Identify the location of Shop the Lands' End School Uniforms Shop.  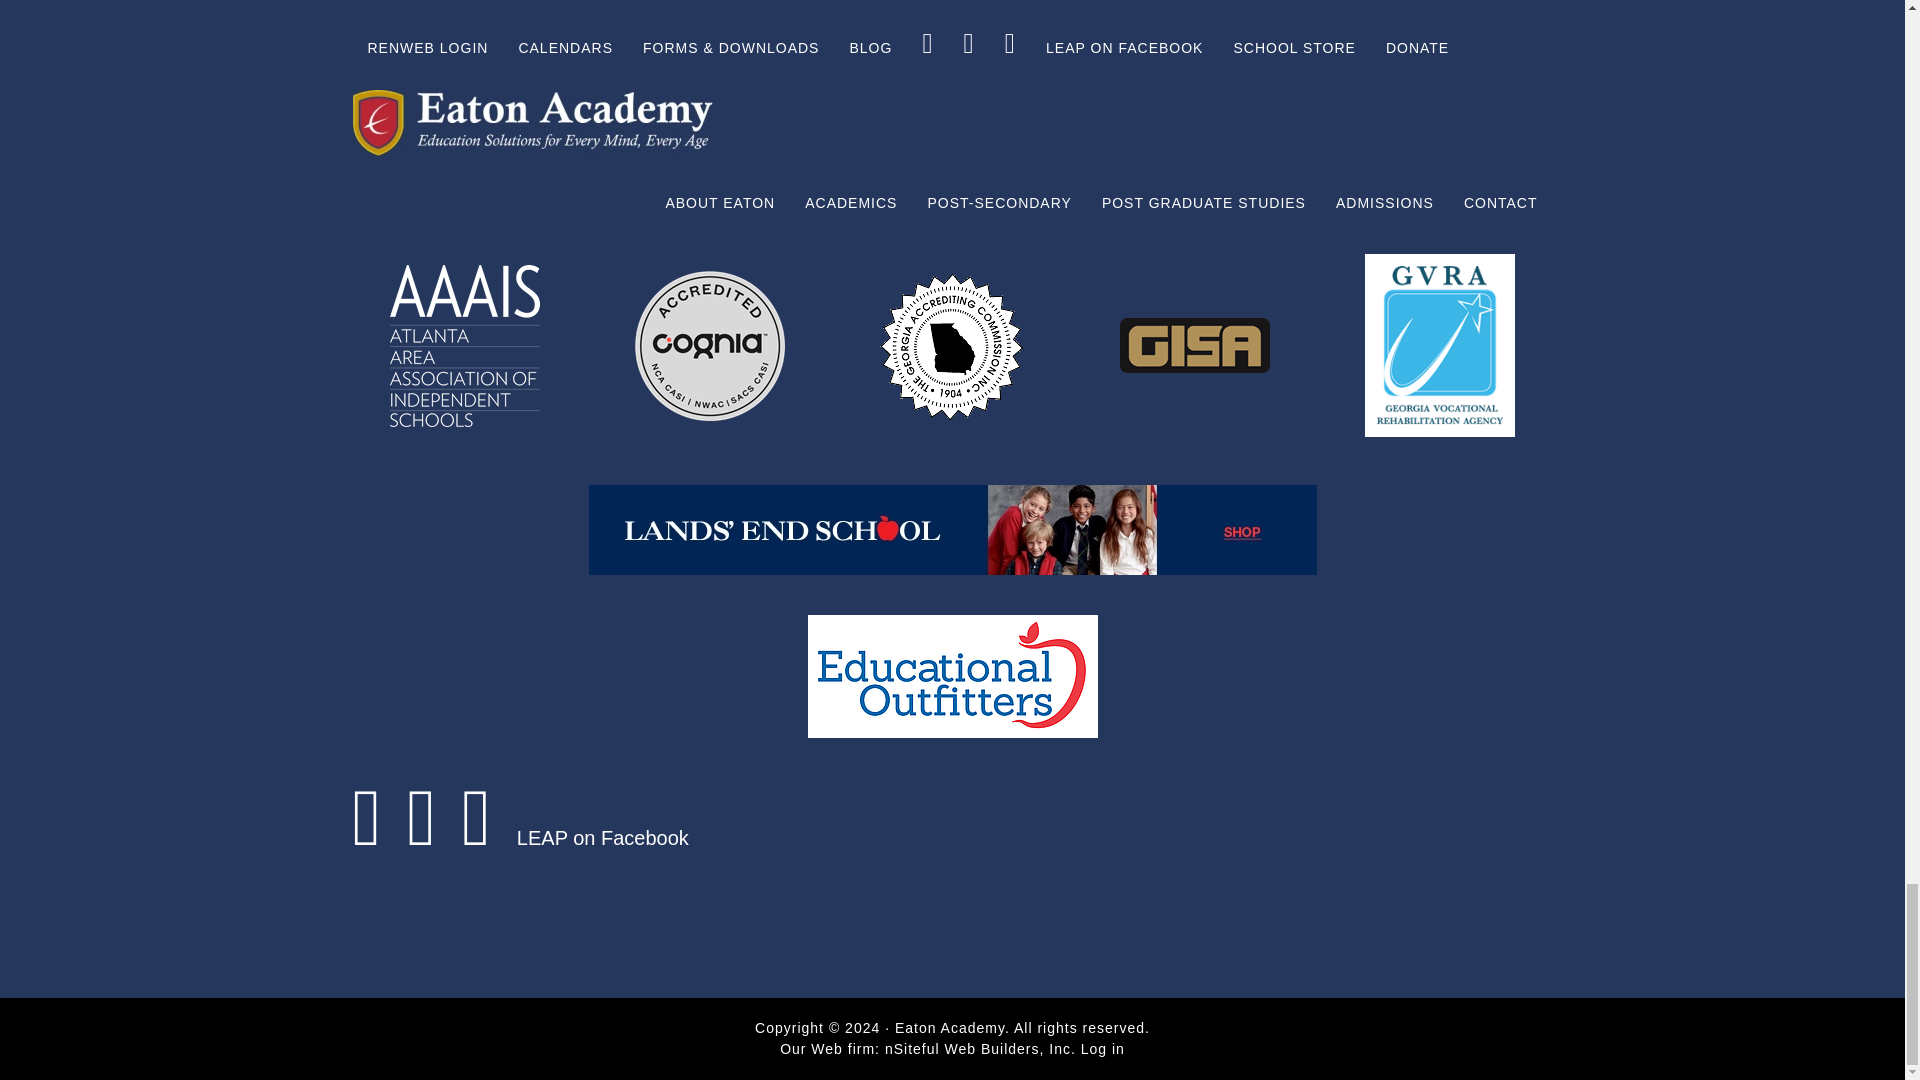
(951, 529).